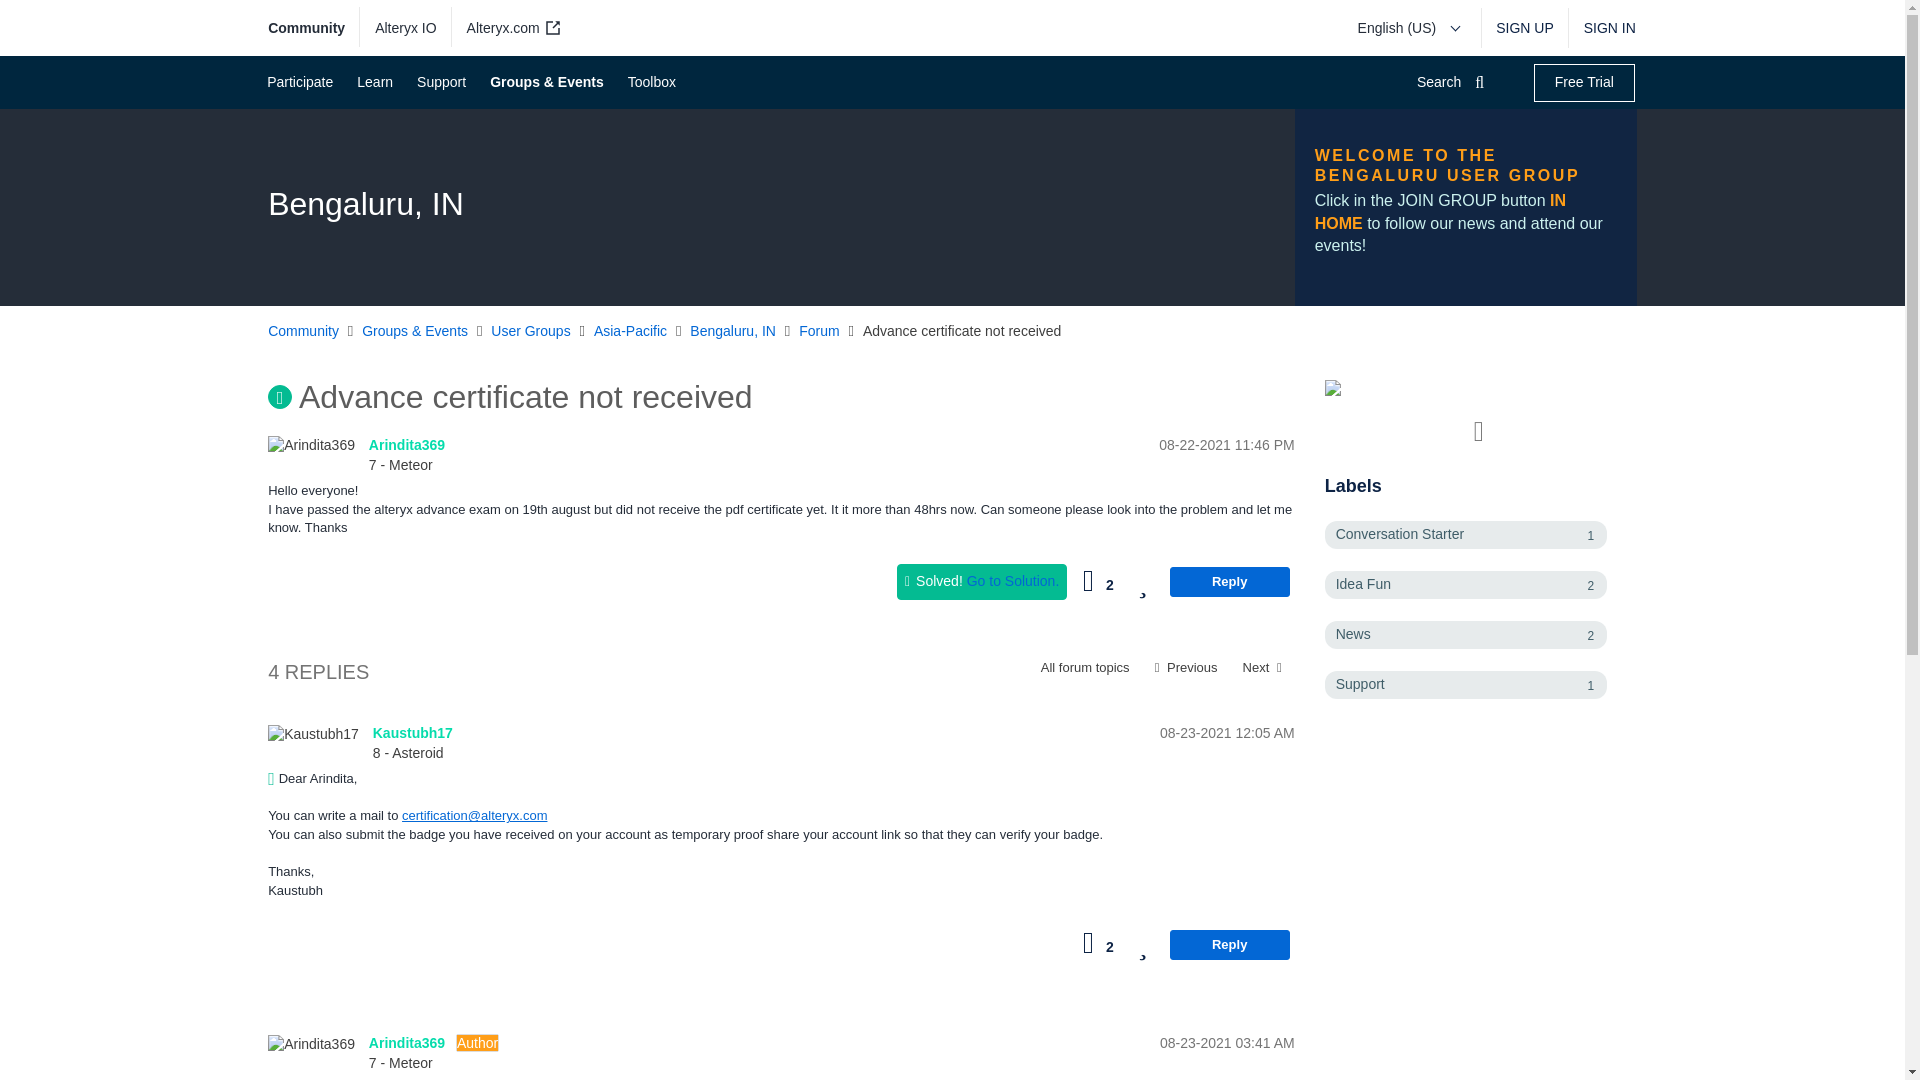 The image size is (1920, 1080). I want to click on Posted on, so click(1138, 446).